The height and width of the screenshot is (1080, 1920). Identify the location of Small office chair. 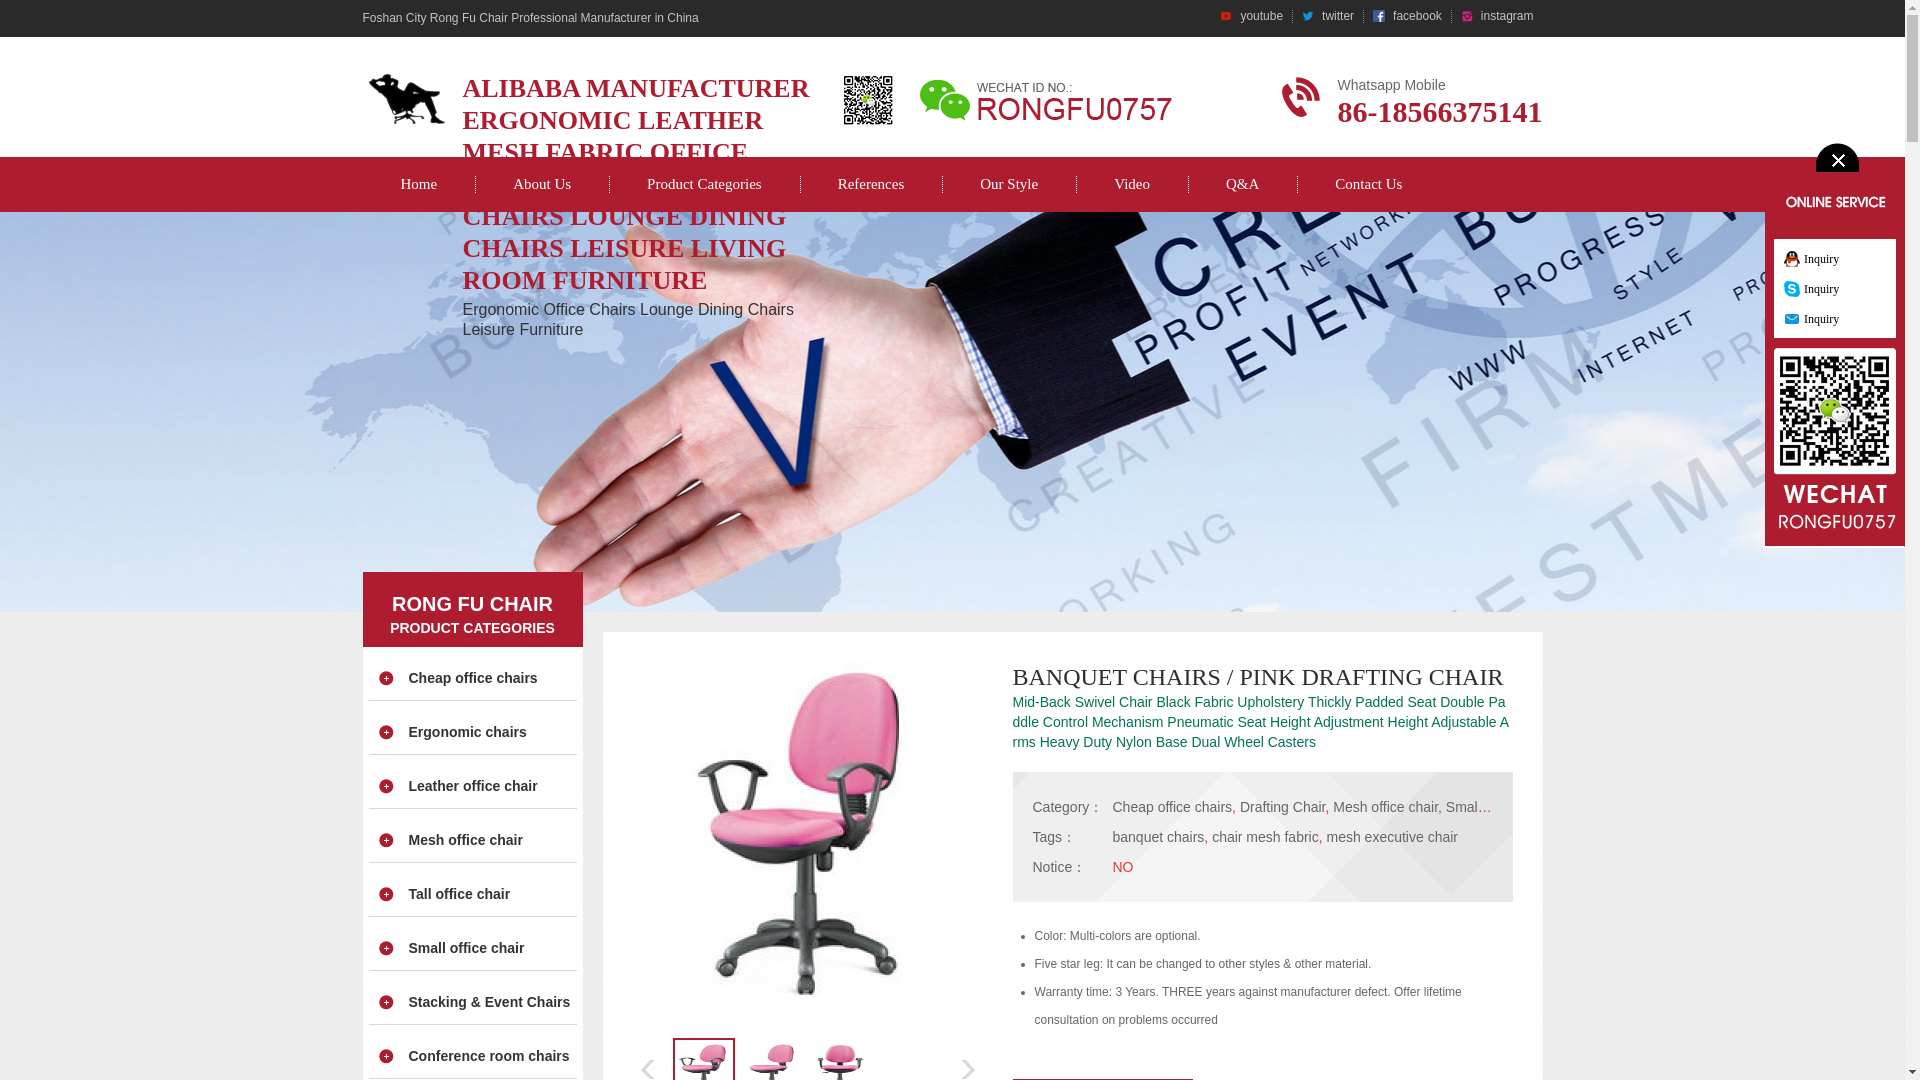
(466, 947).